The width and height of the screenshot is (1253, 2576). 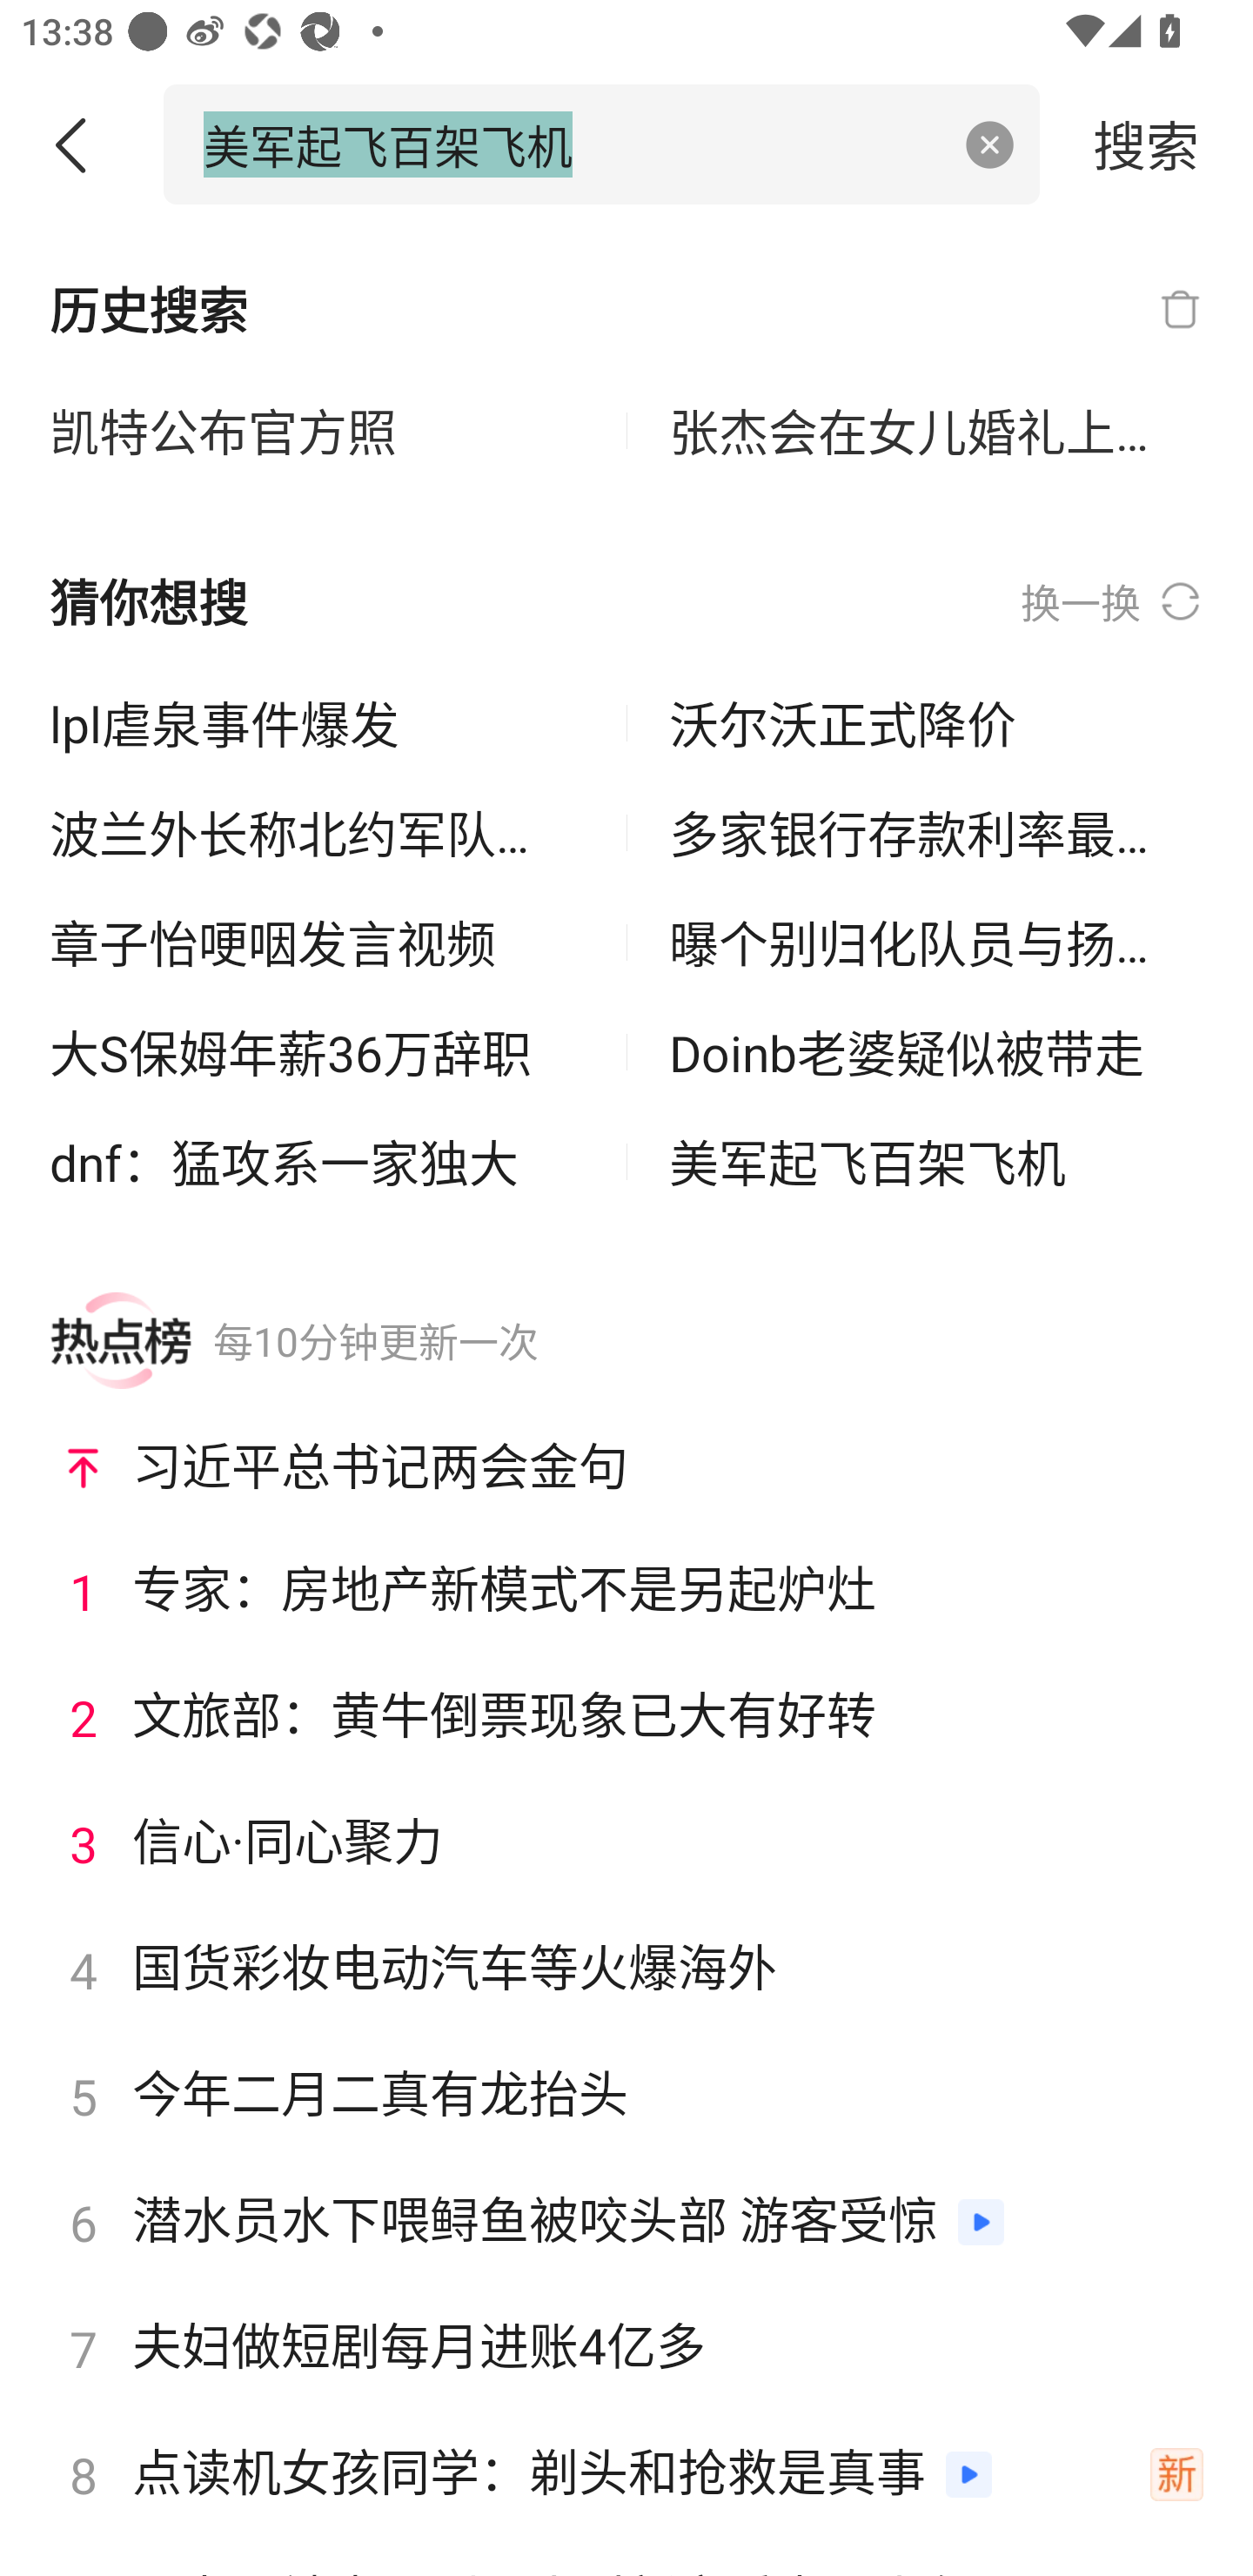 I want to click on 大S保姆年薪36万辞职, so click(x=317, y=1051).